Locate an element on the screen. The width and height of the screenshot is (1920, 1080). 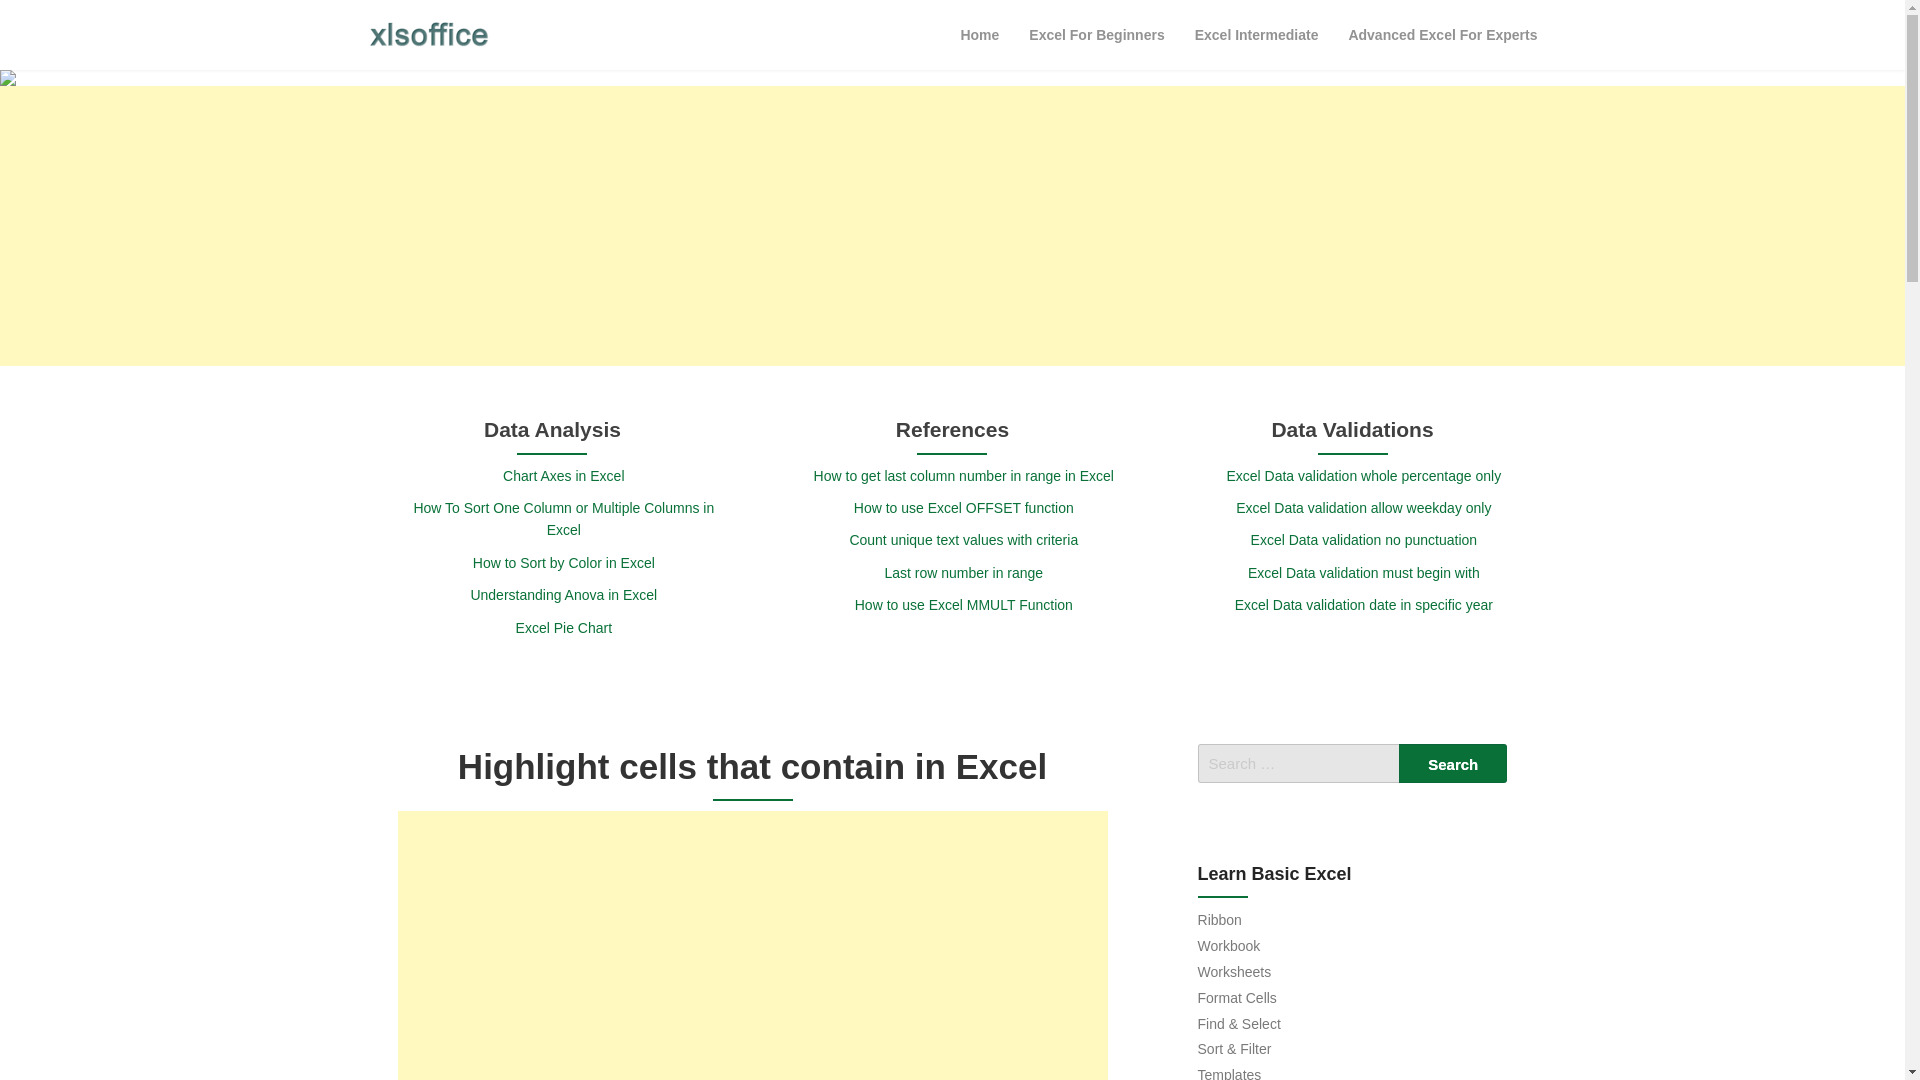
Workbook is located at coordinates (1230, 946).